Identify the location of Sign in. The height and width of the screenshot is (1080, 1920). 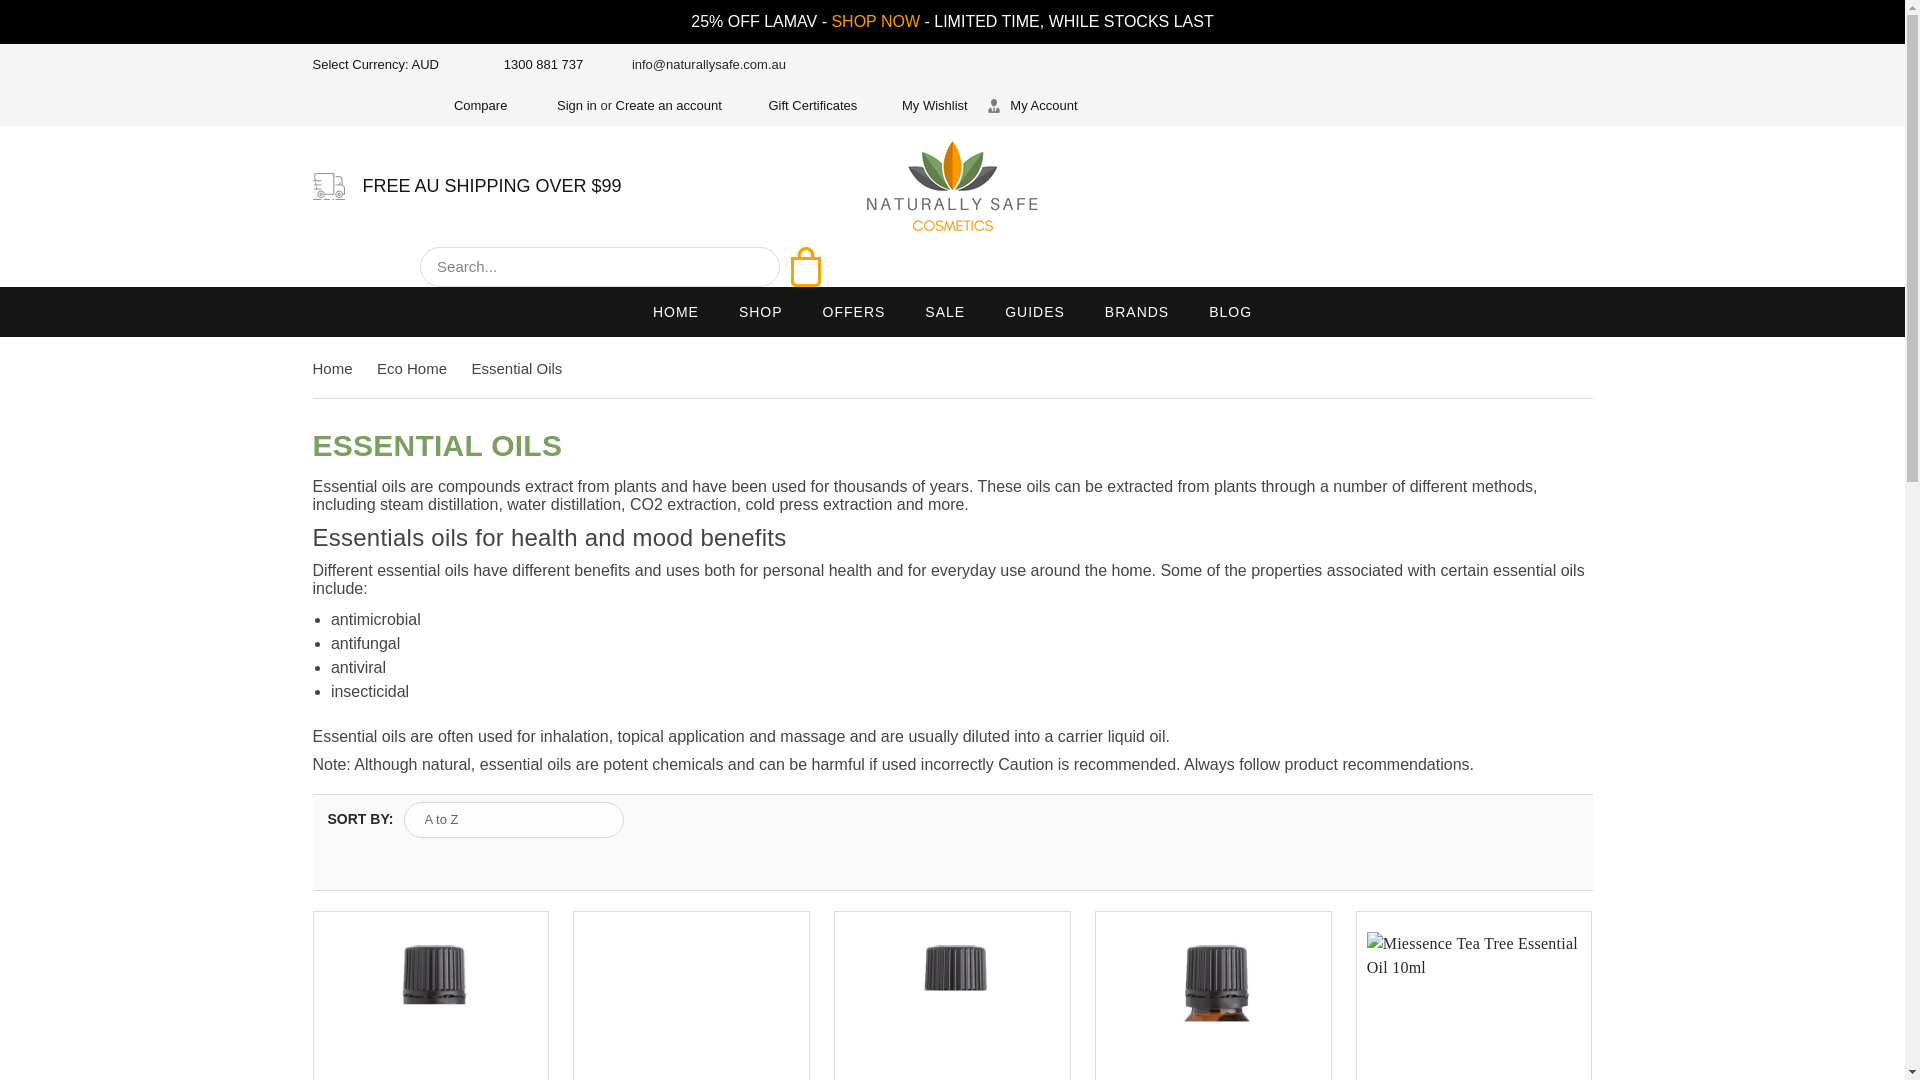
(566, 106).